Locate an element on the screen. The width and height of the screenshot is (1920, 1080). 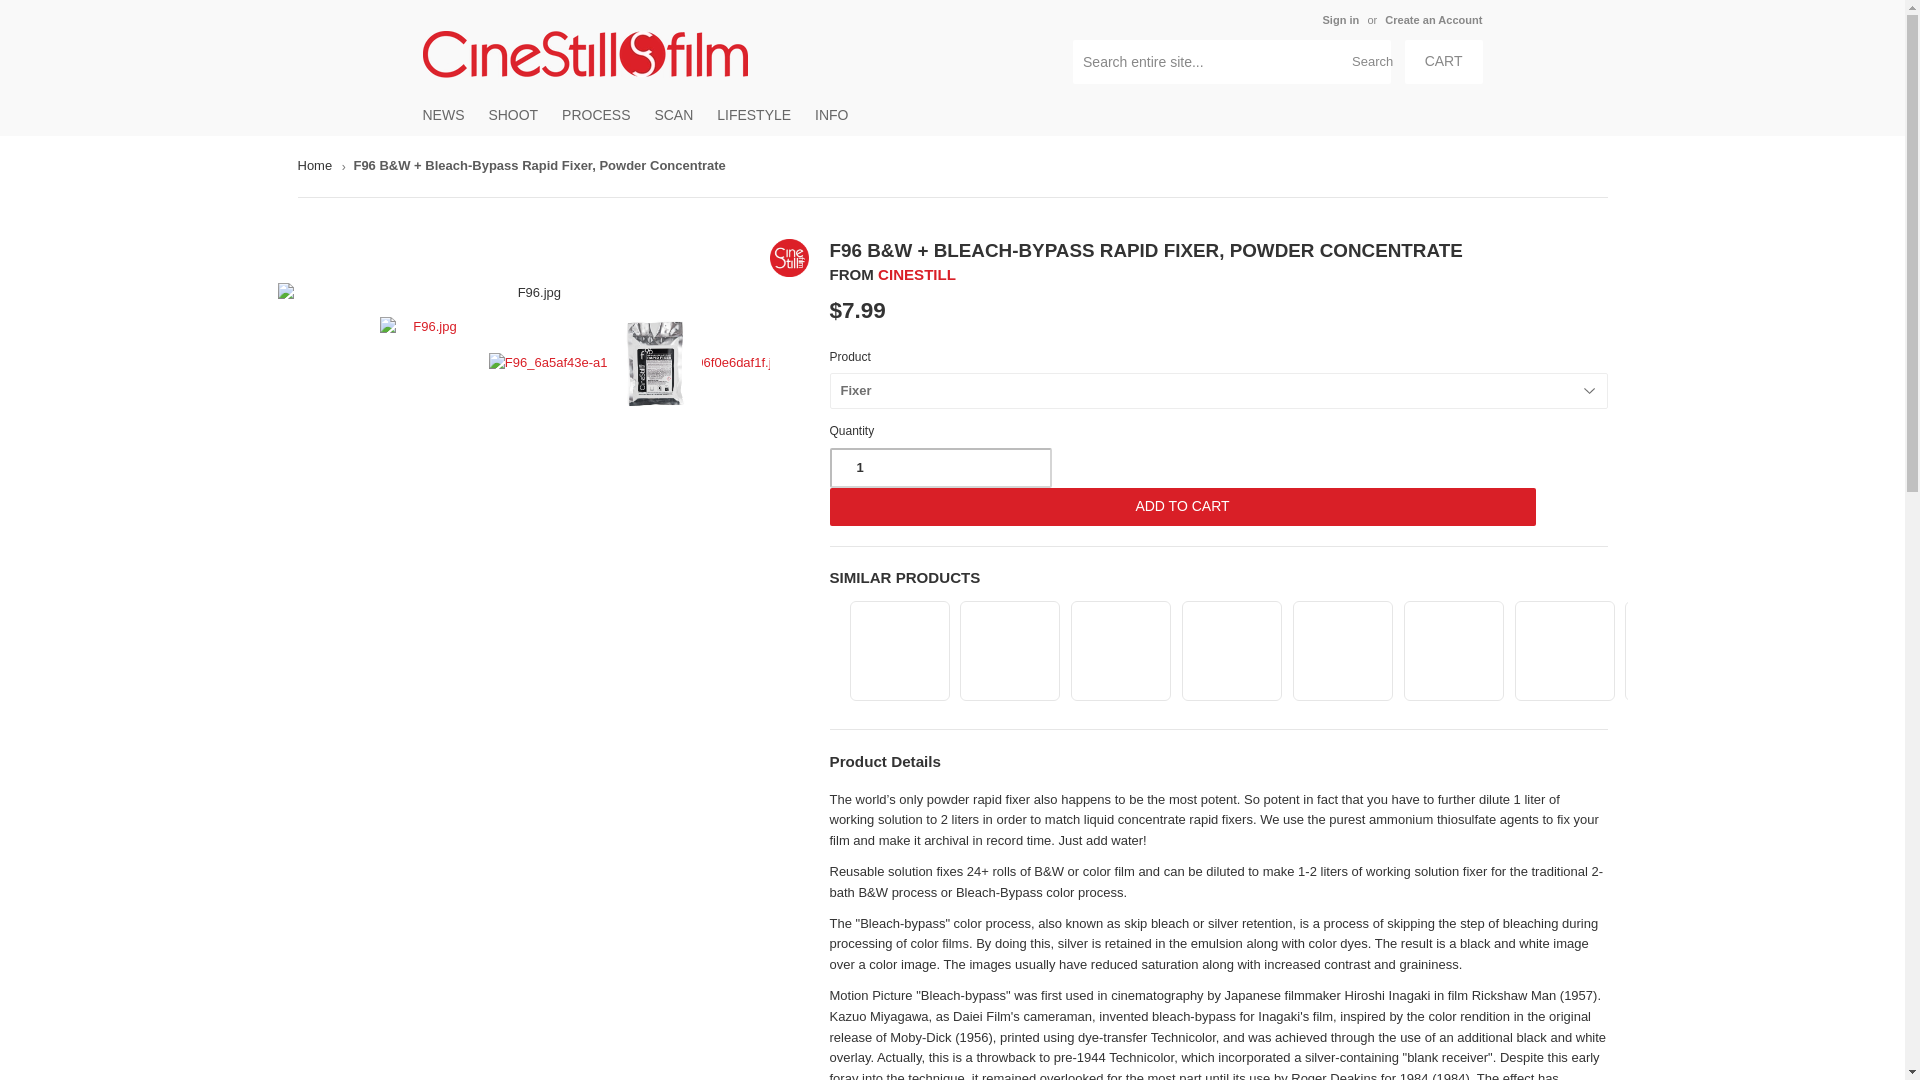
Sign in is located at coordinates (1340, 20).